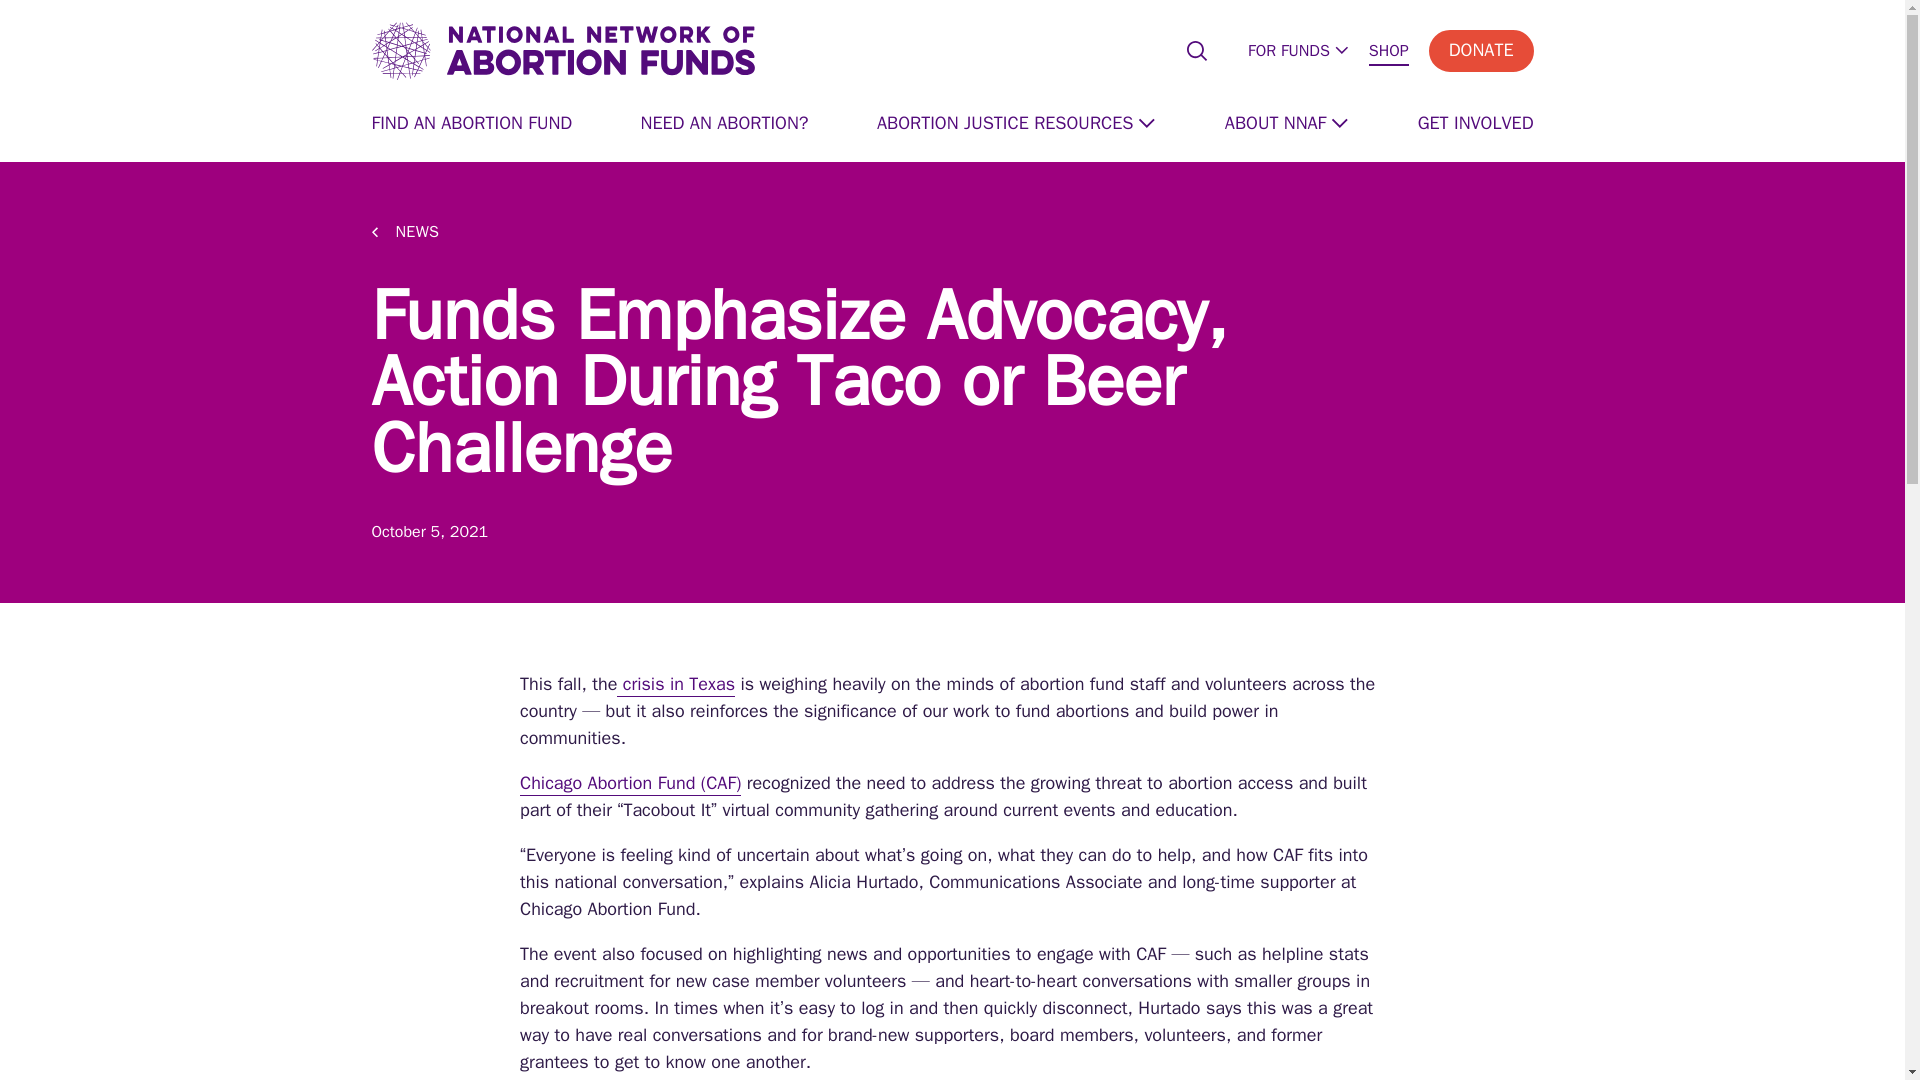  What do you see at coordinates (1476, 126) in the screenshot?
I see `GET INVOLVED` at bounding box center [1476, 126].